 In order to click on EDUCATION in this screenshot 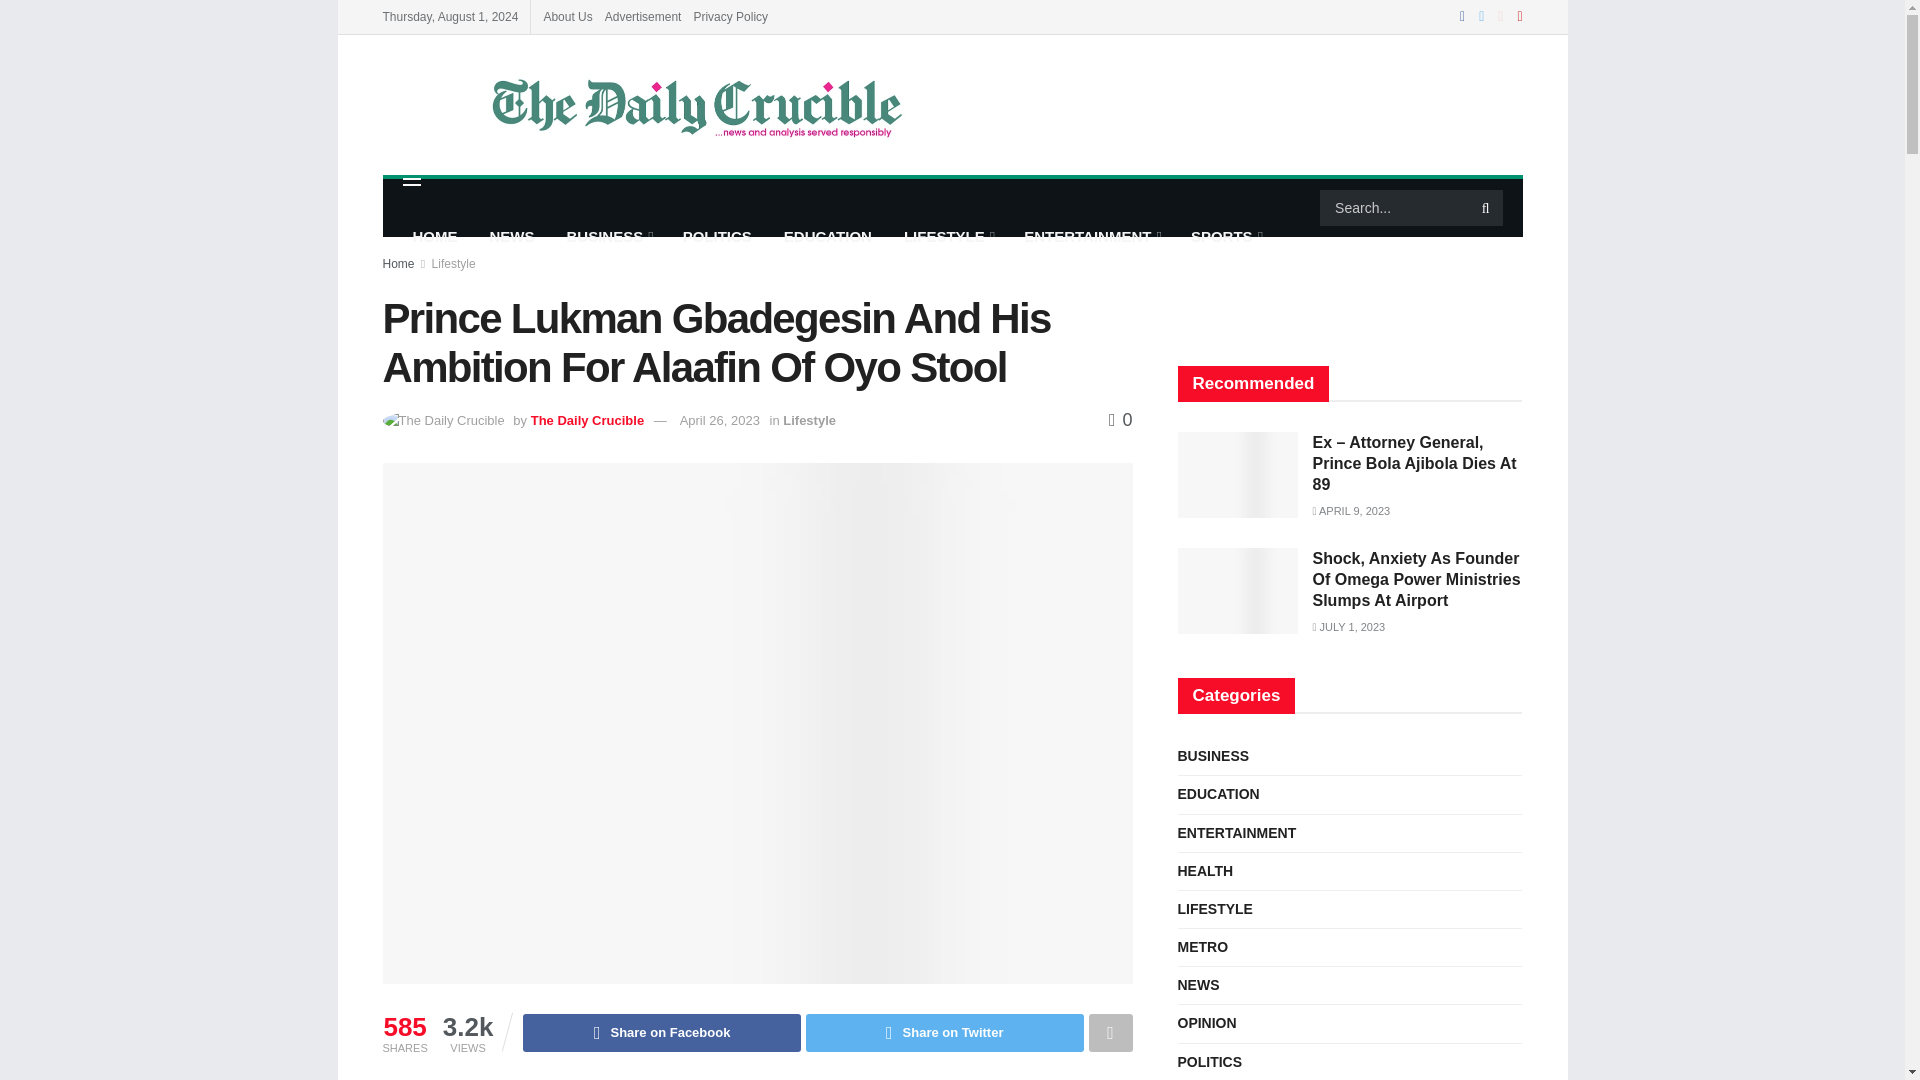, I will do `click(828, 236)`.